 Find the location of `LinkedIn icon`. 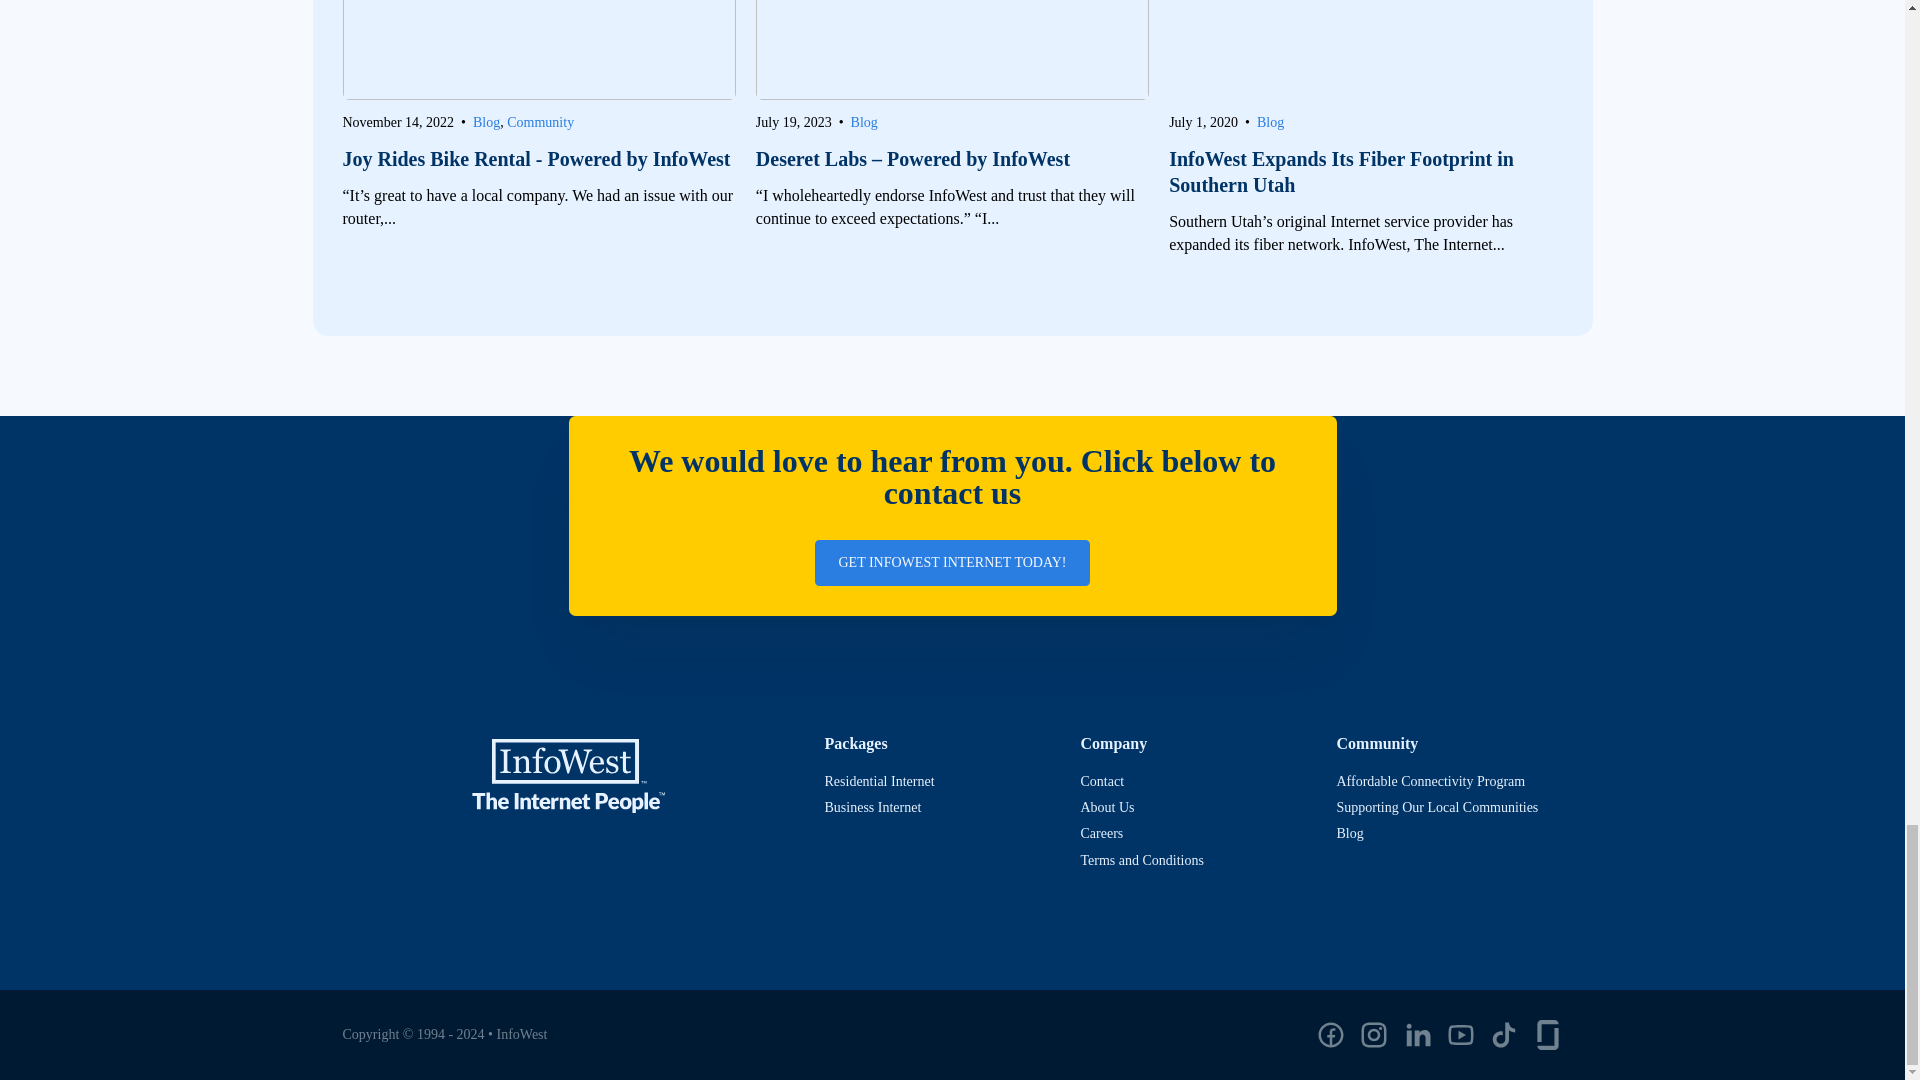

LinkedIn icon is located at coordinates (1418, 1034).